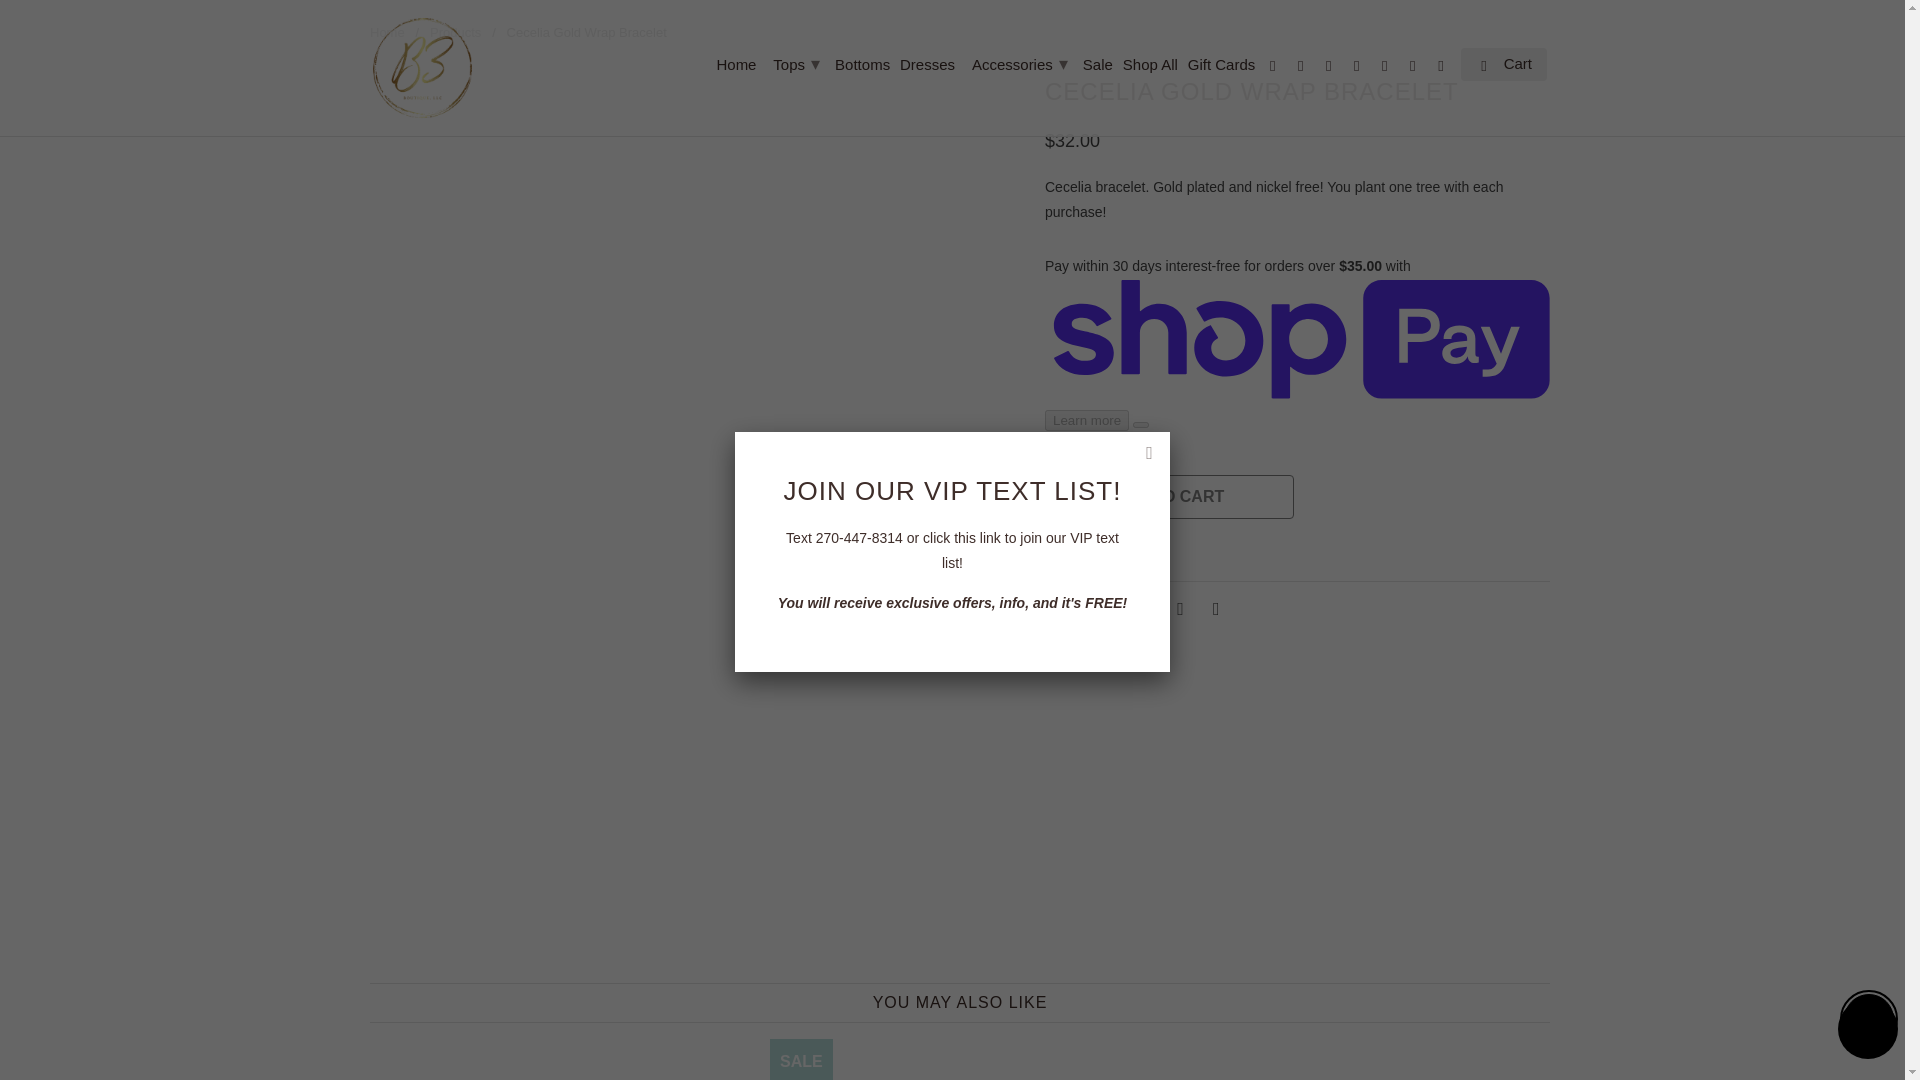 This screenshot has height=1080, width=1920. What do you see at coordinates (388, 32) in the screenshot?
I see `B3 Boutique, LLC` at bounding box center [388, 32].